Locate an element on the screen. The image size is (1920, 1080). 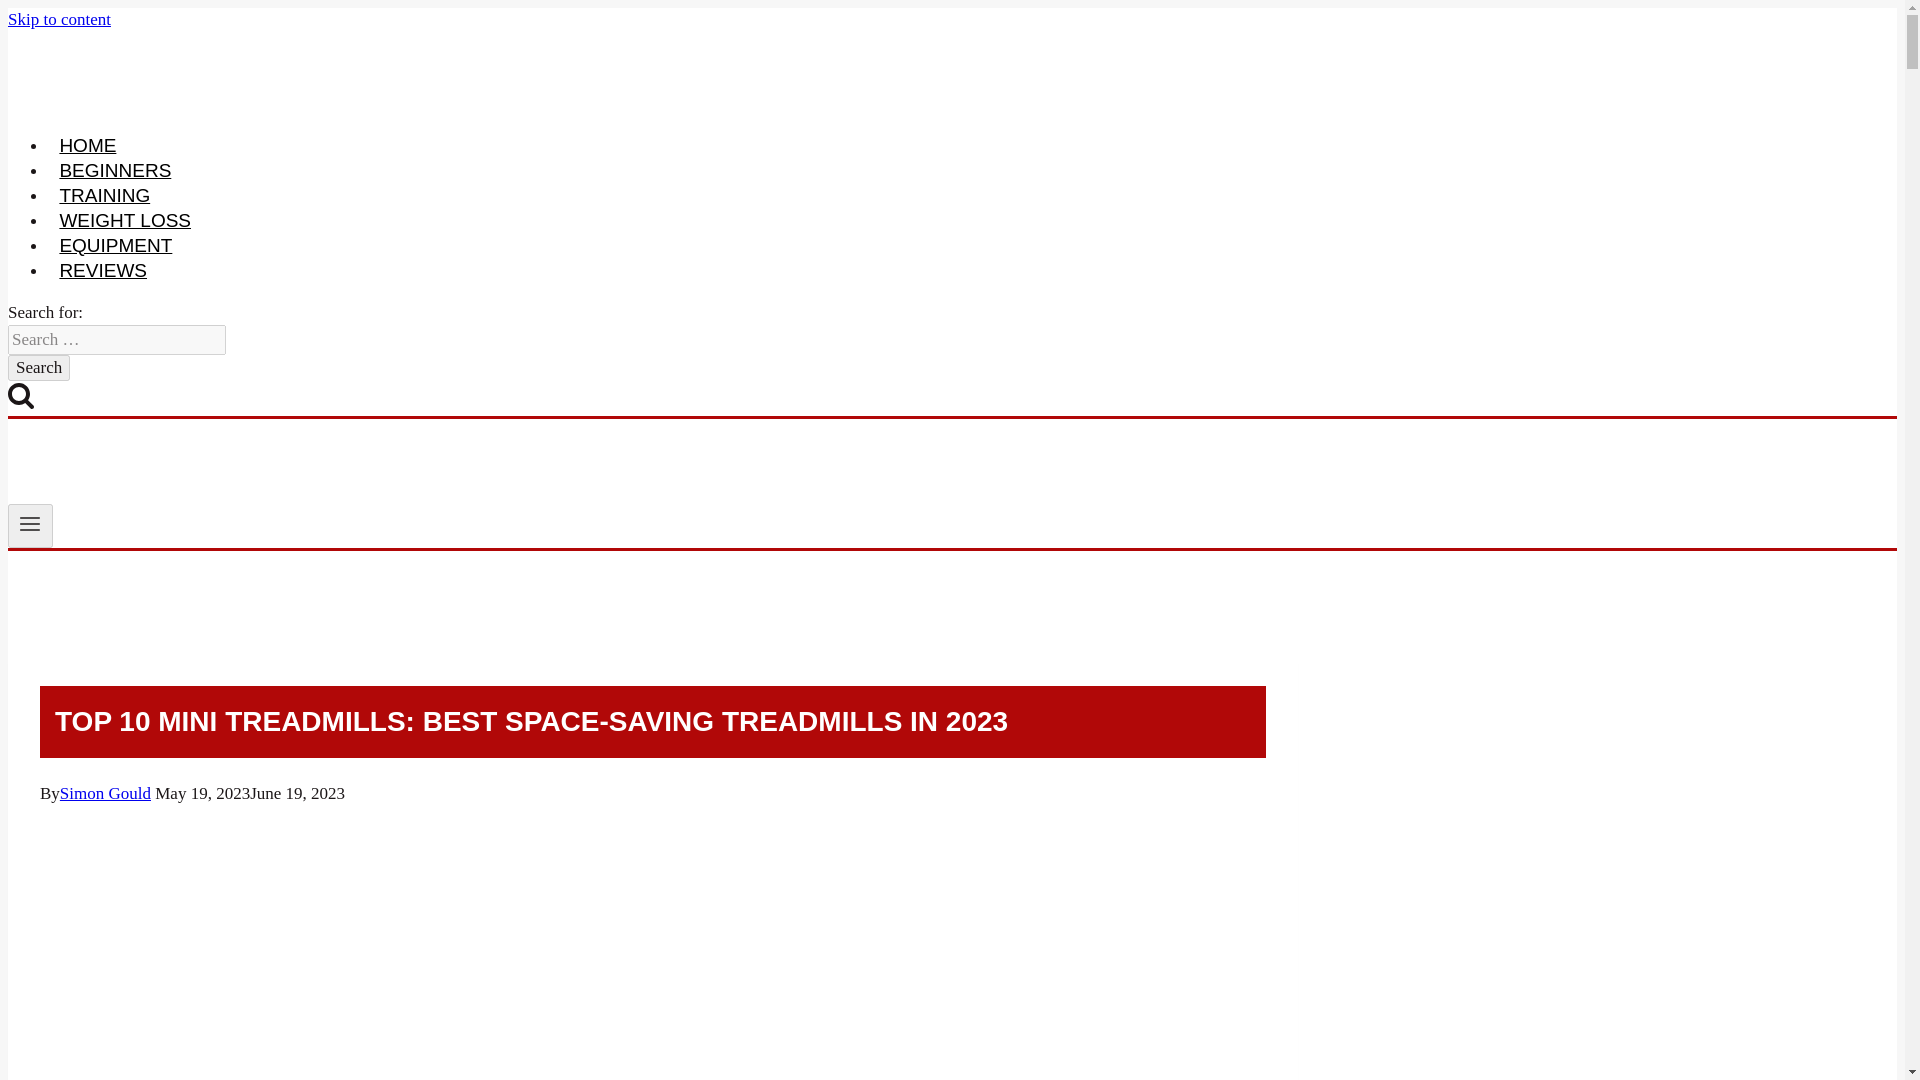
Search is located at coordinates (38, 368).